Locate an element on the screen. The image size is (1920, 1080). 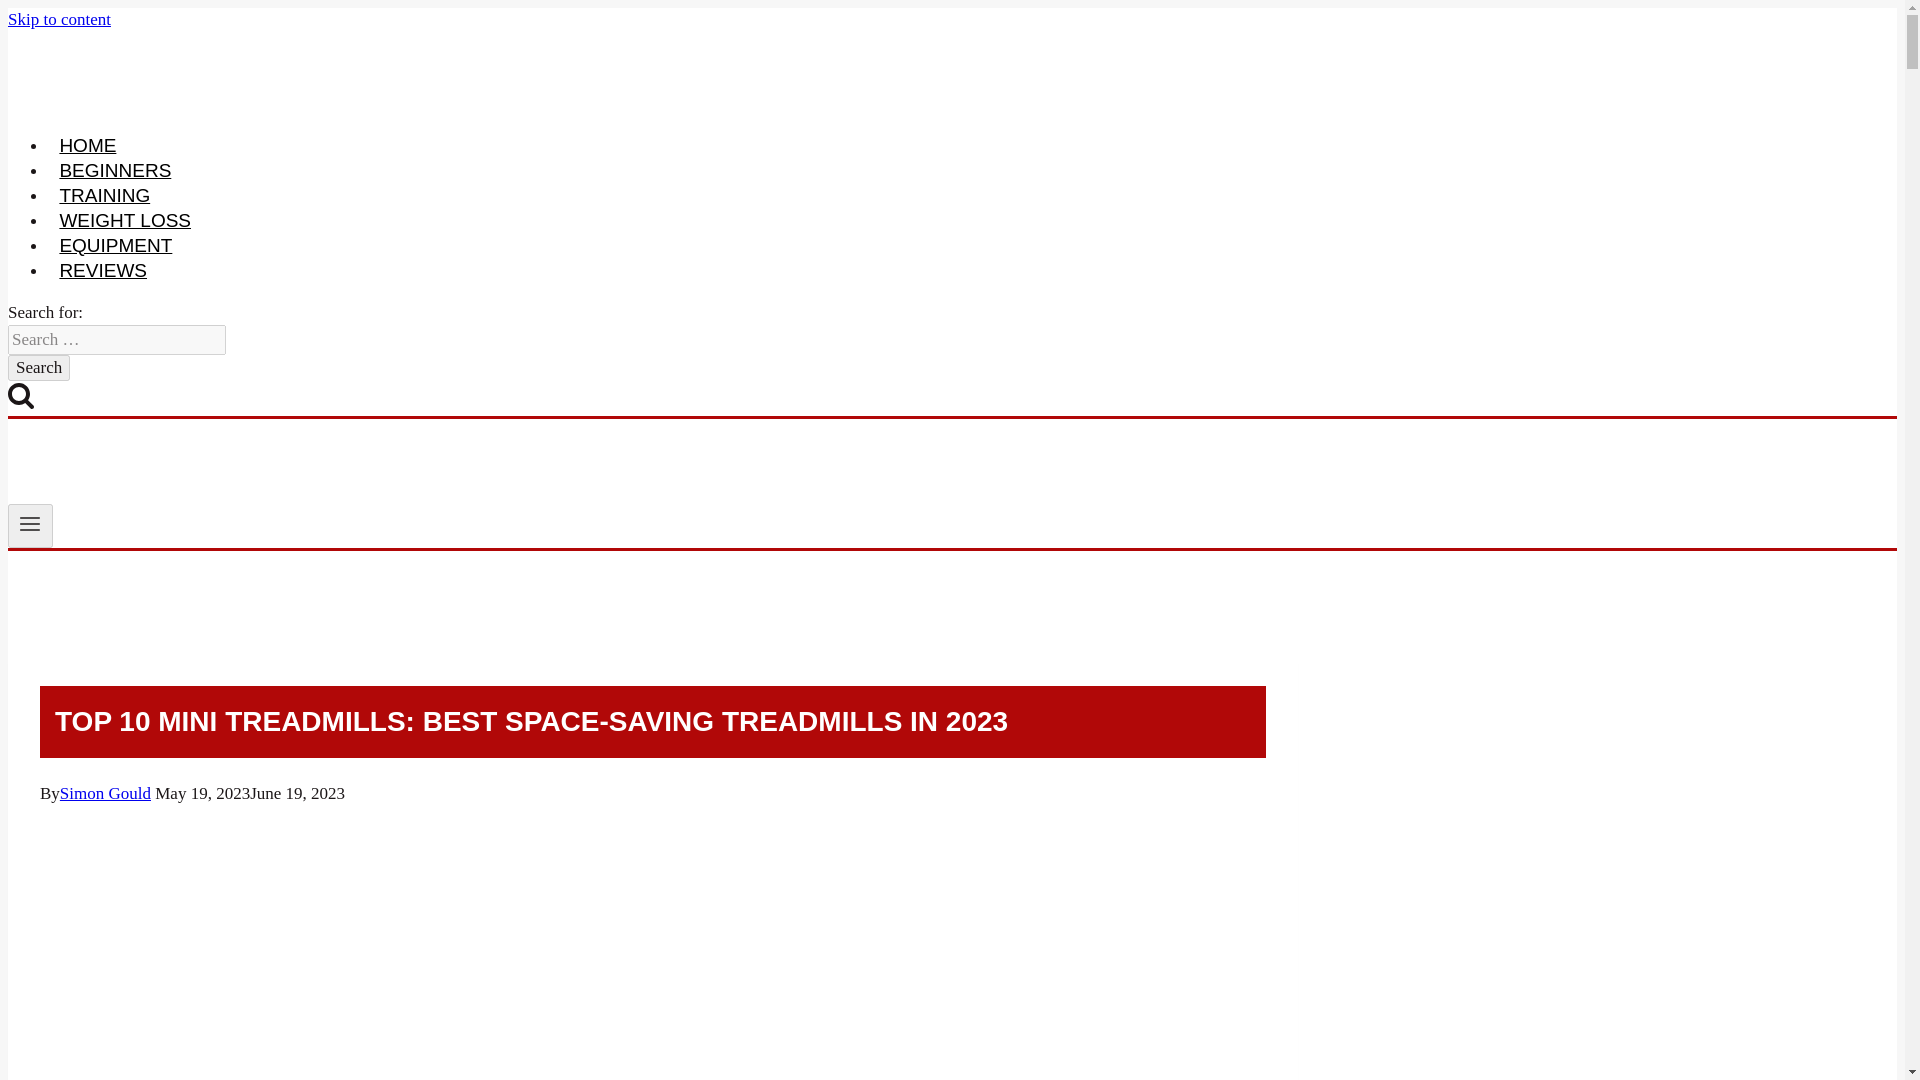
Search is located at coordinates (38, 368).